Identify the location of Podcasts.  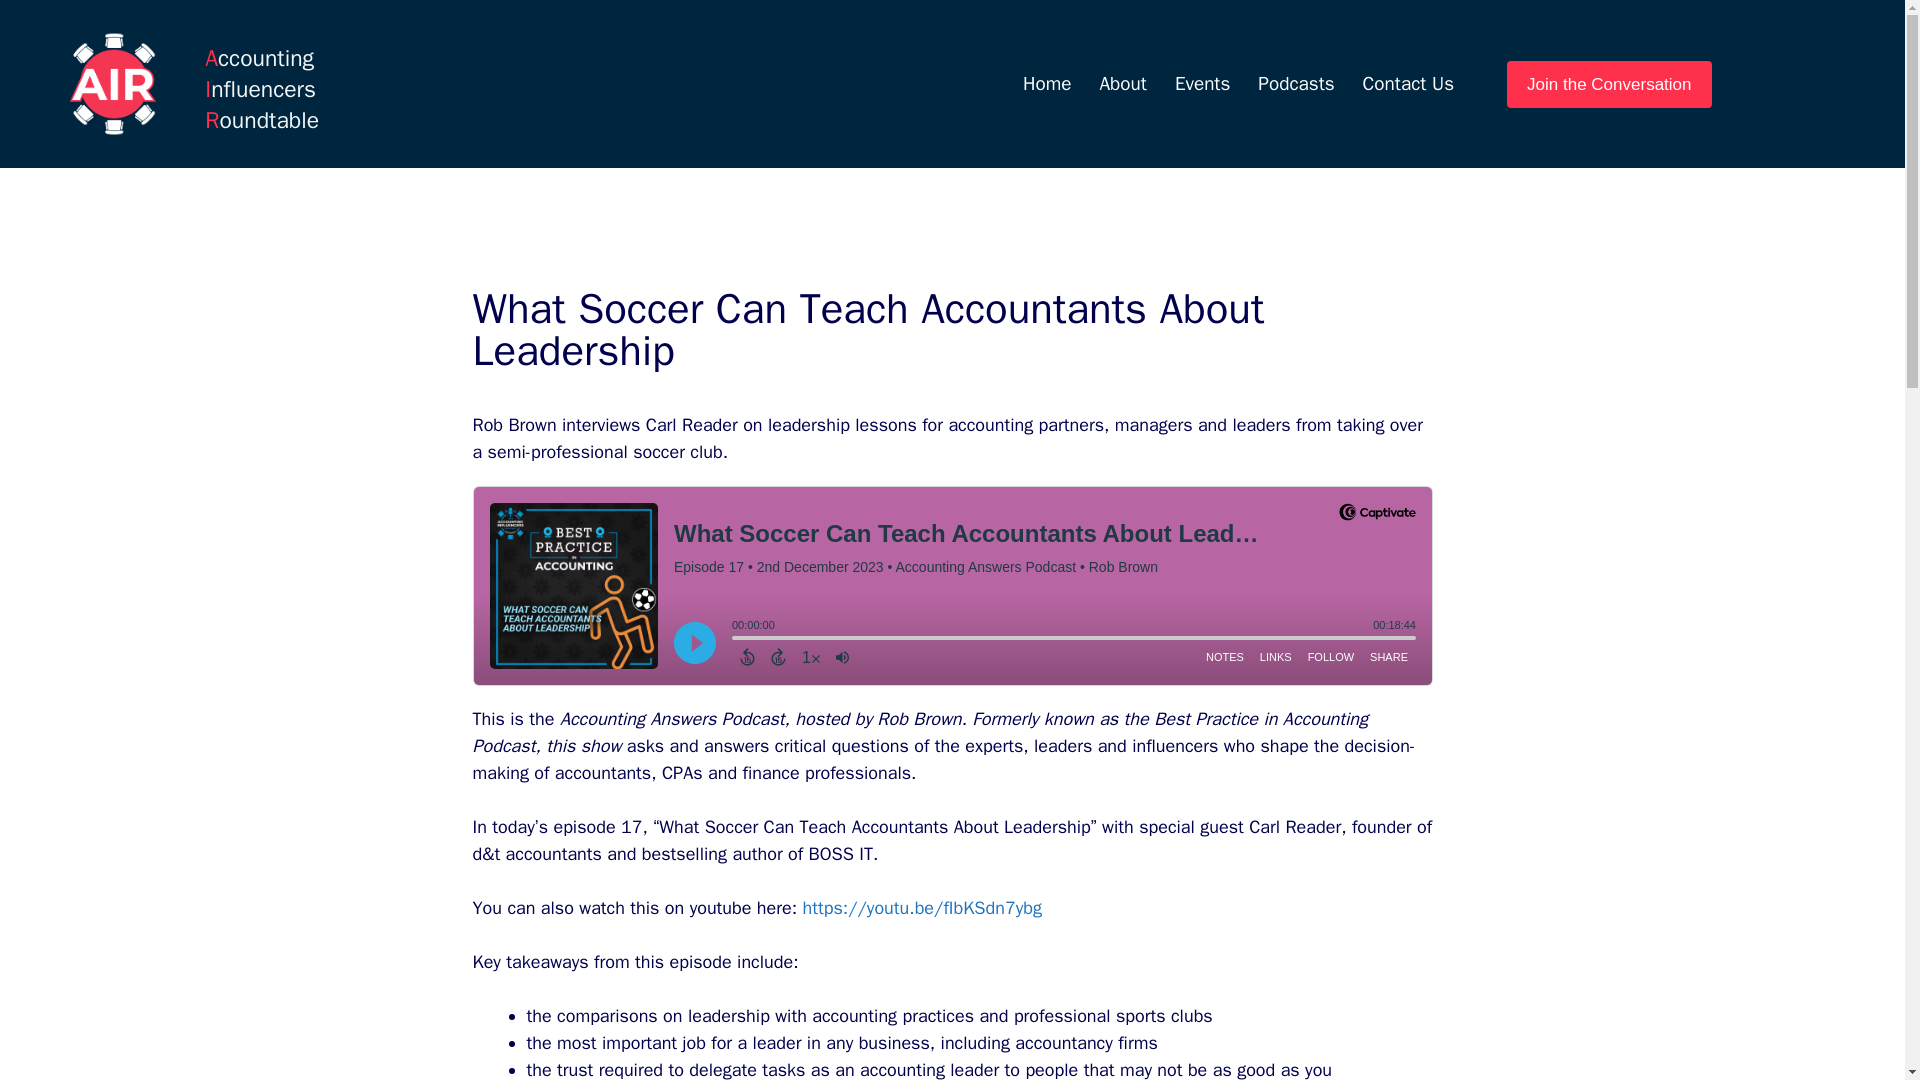
(1296, 84).